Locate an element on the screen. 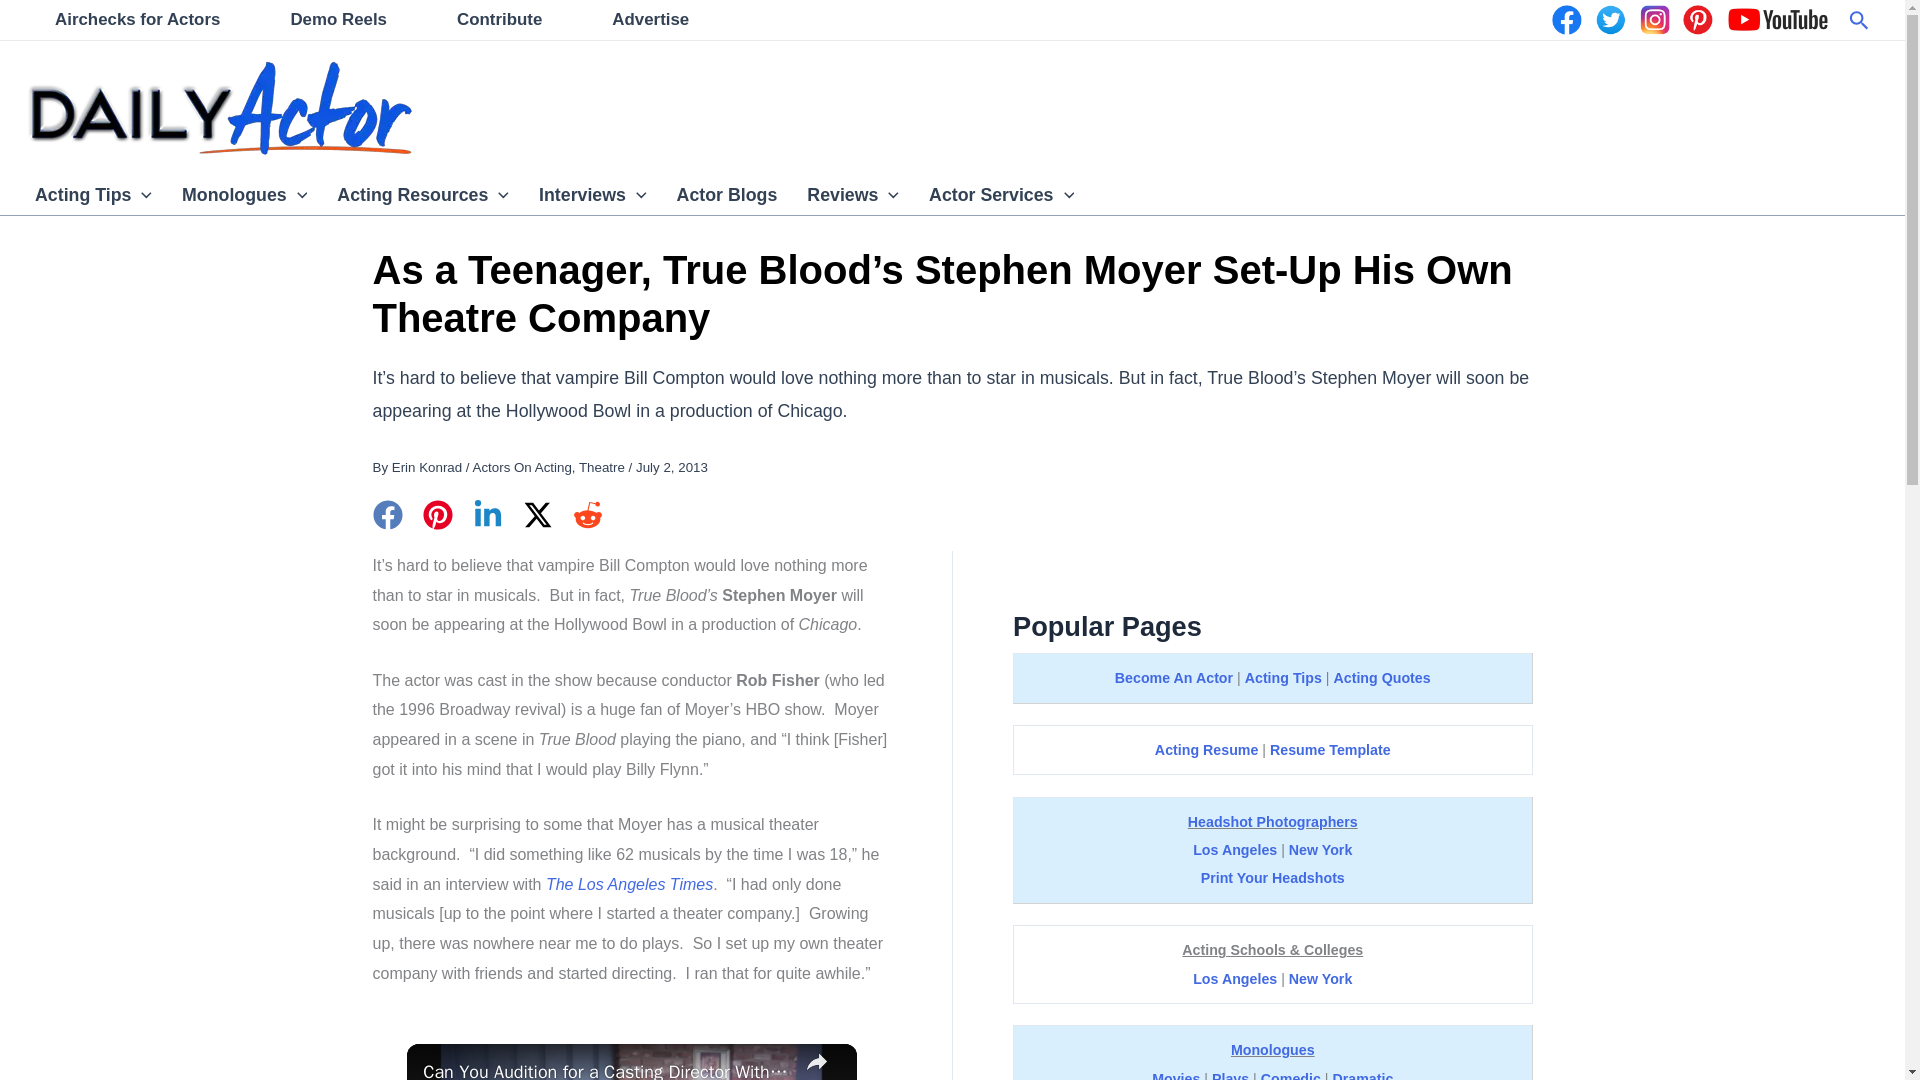 This screenshot has width=1920, height=1080. Advertise is located at coordinates (650, 20).